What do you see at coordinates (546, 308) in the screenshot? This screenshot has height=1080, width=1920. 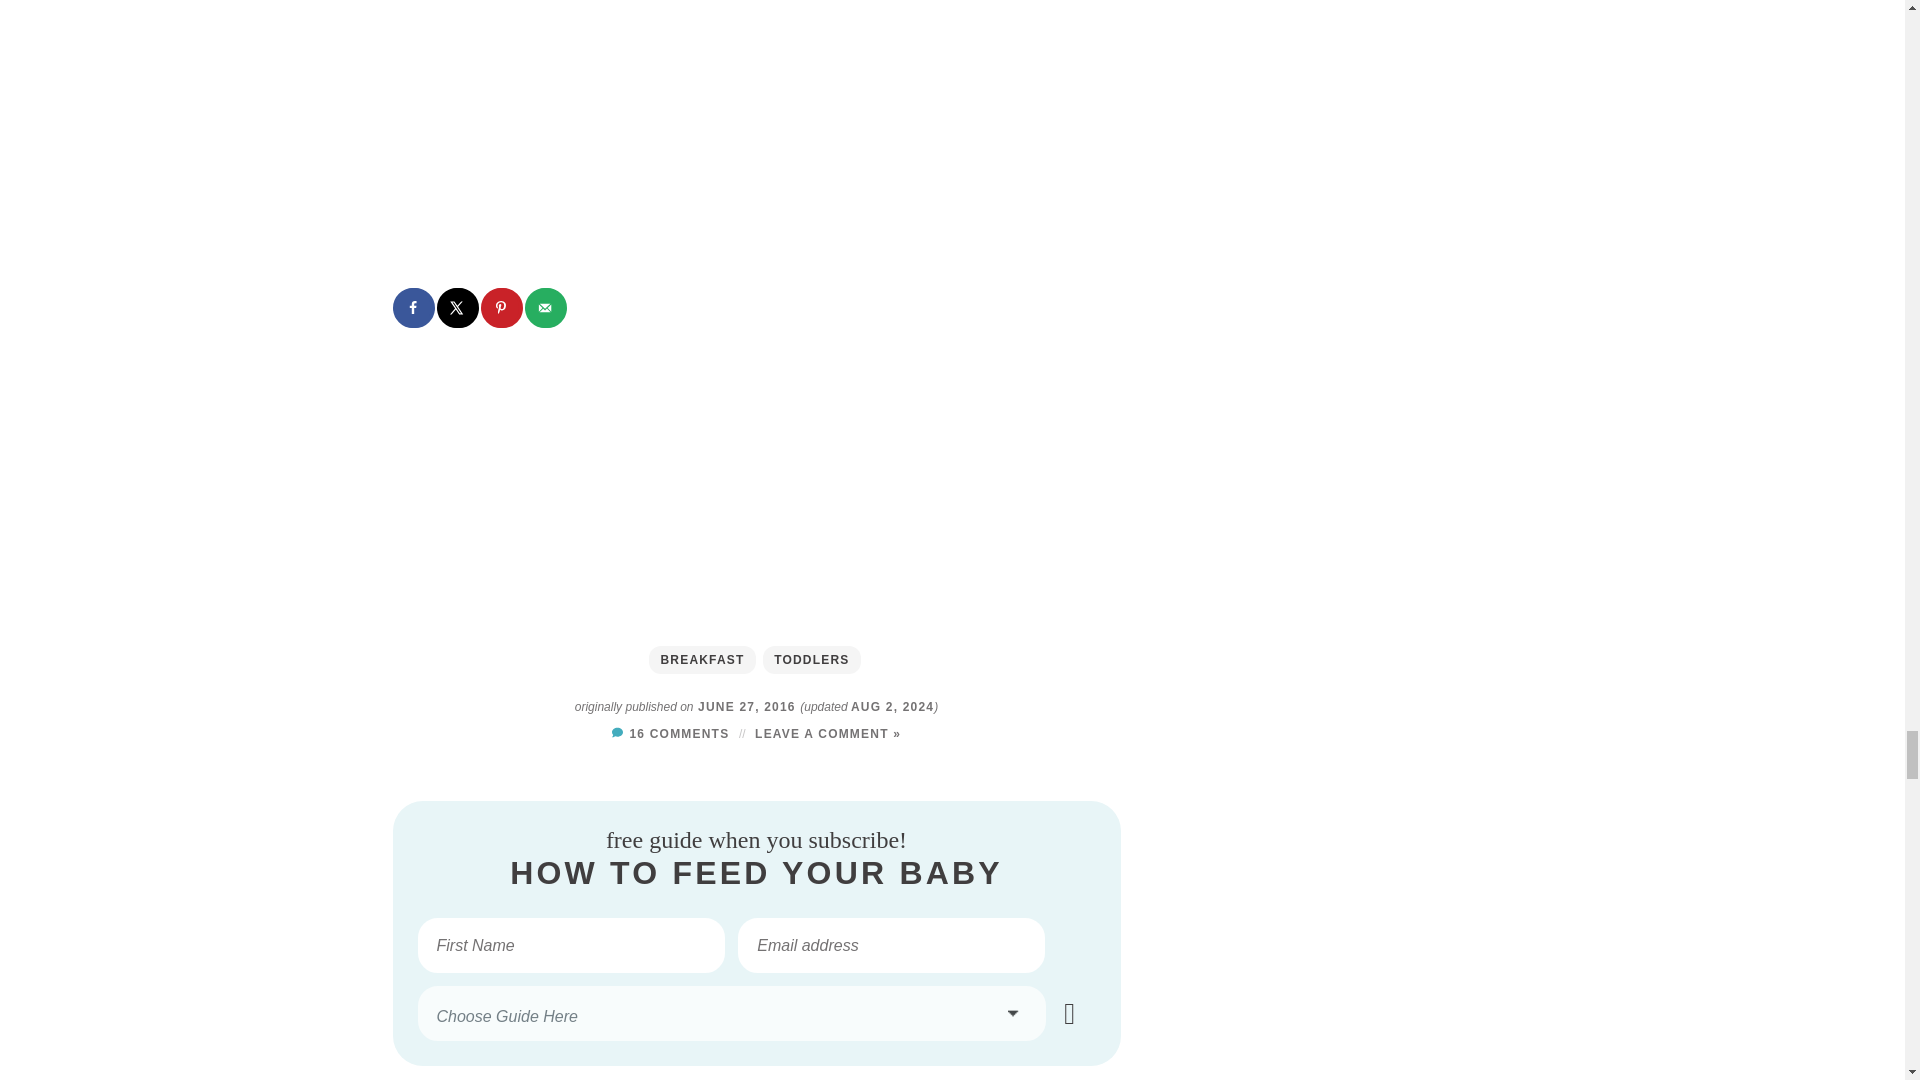 I see `Send over email` at bounding box center [546, 308].